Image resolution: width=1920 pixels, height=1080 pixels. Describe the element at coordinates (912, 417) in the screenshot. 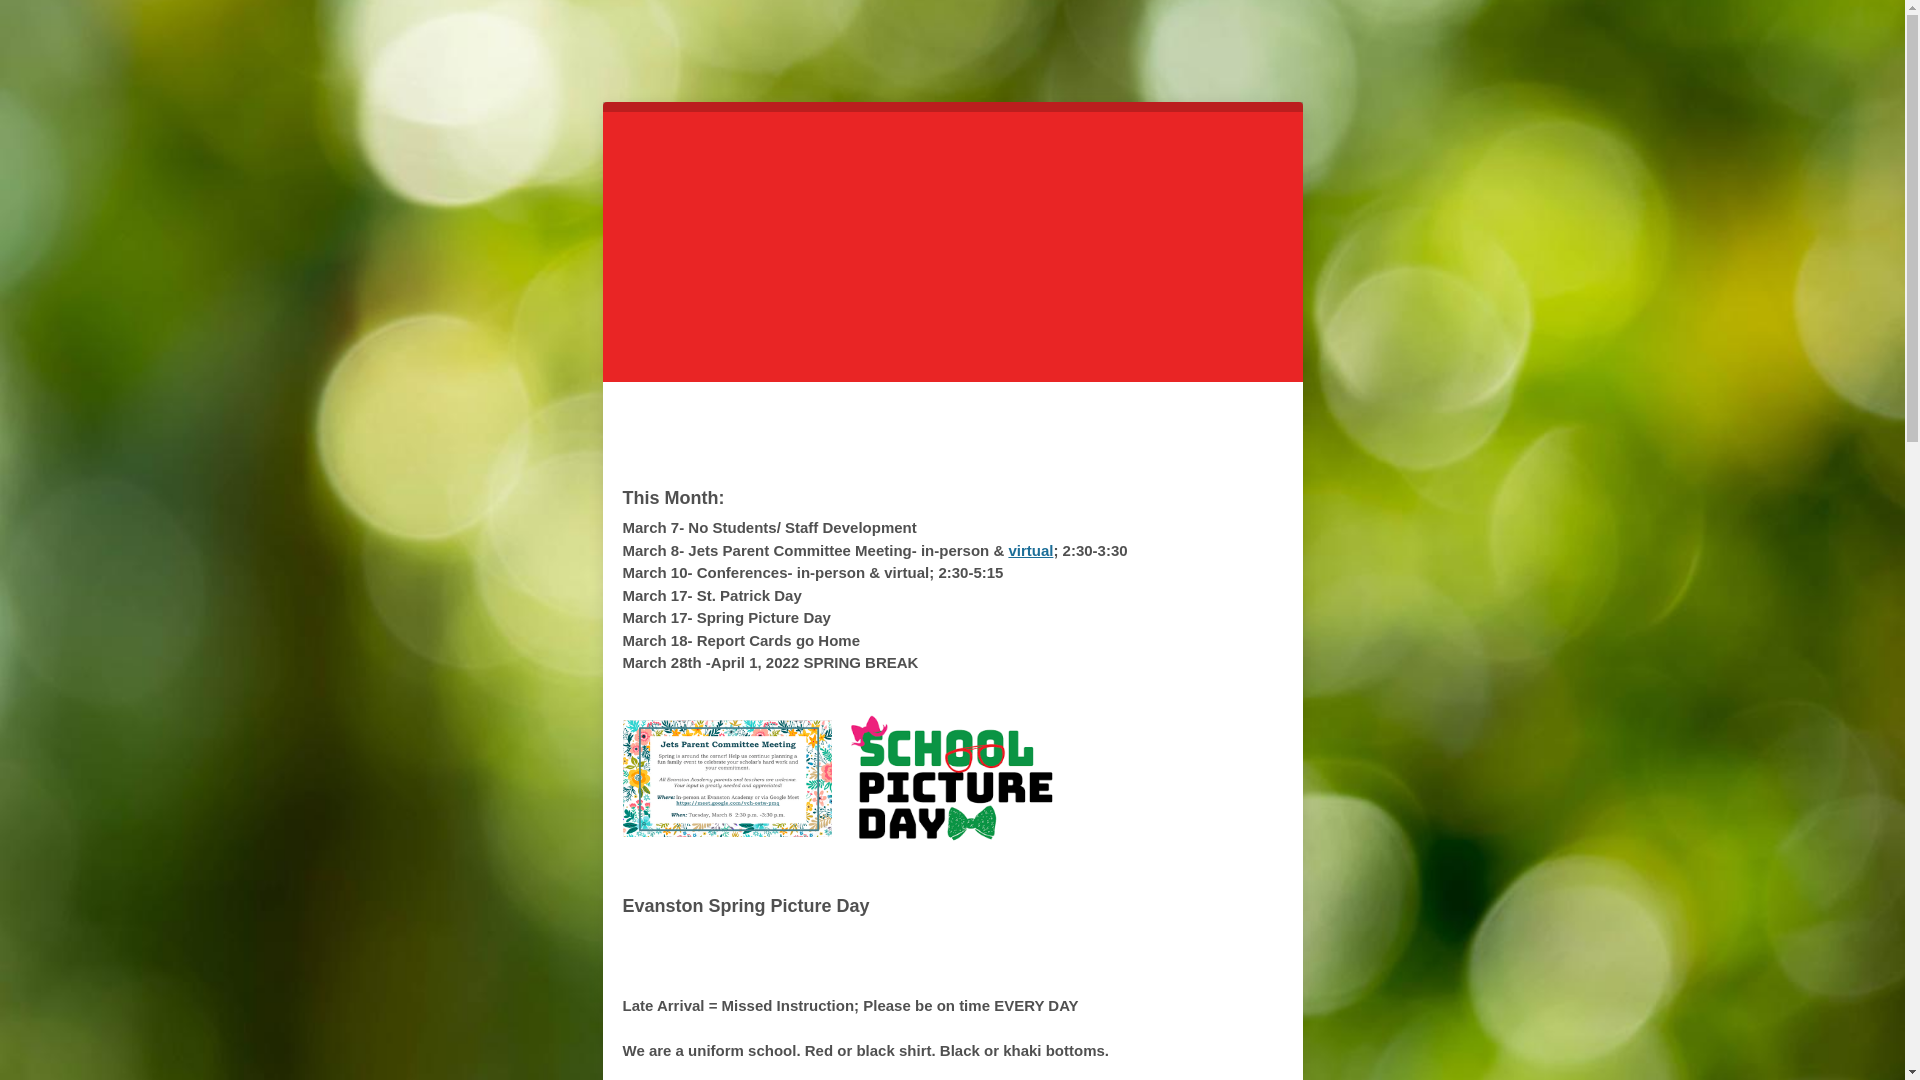

I see `SCHOOL` at that location.